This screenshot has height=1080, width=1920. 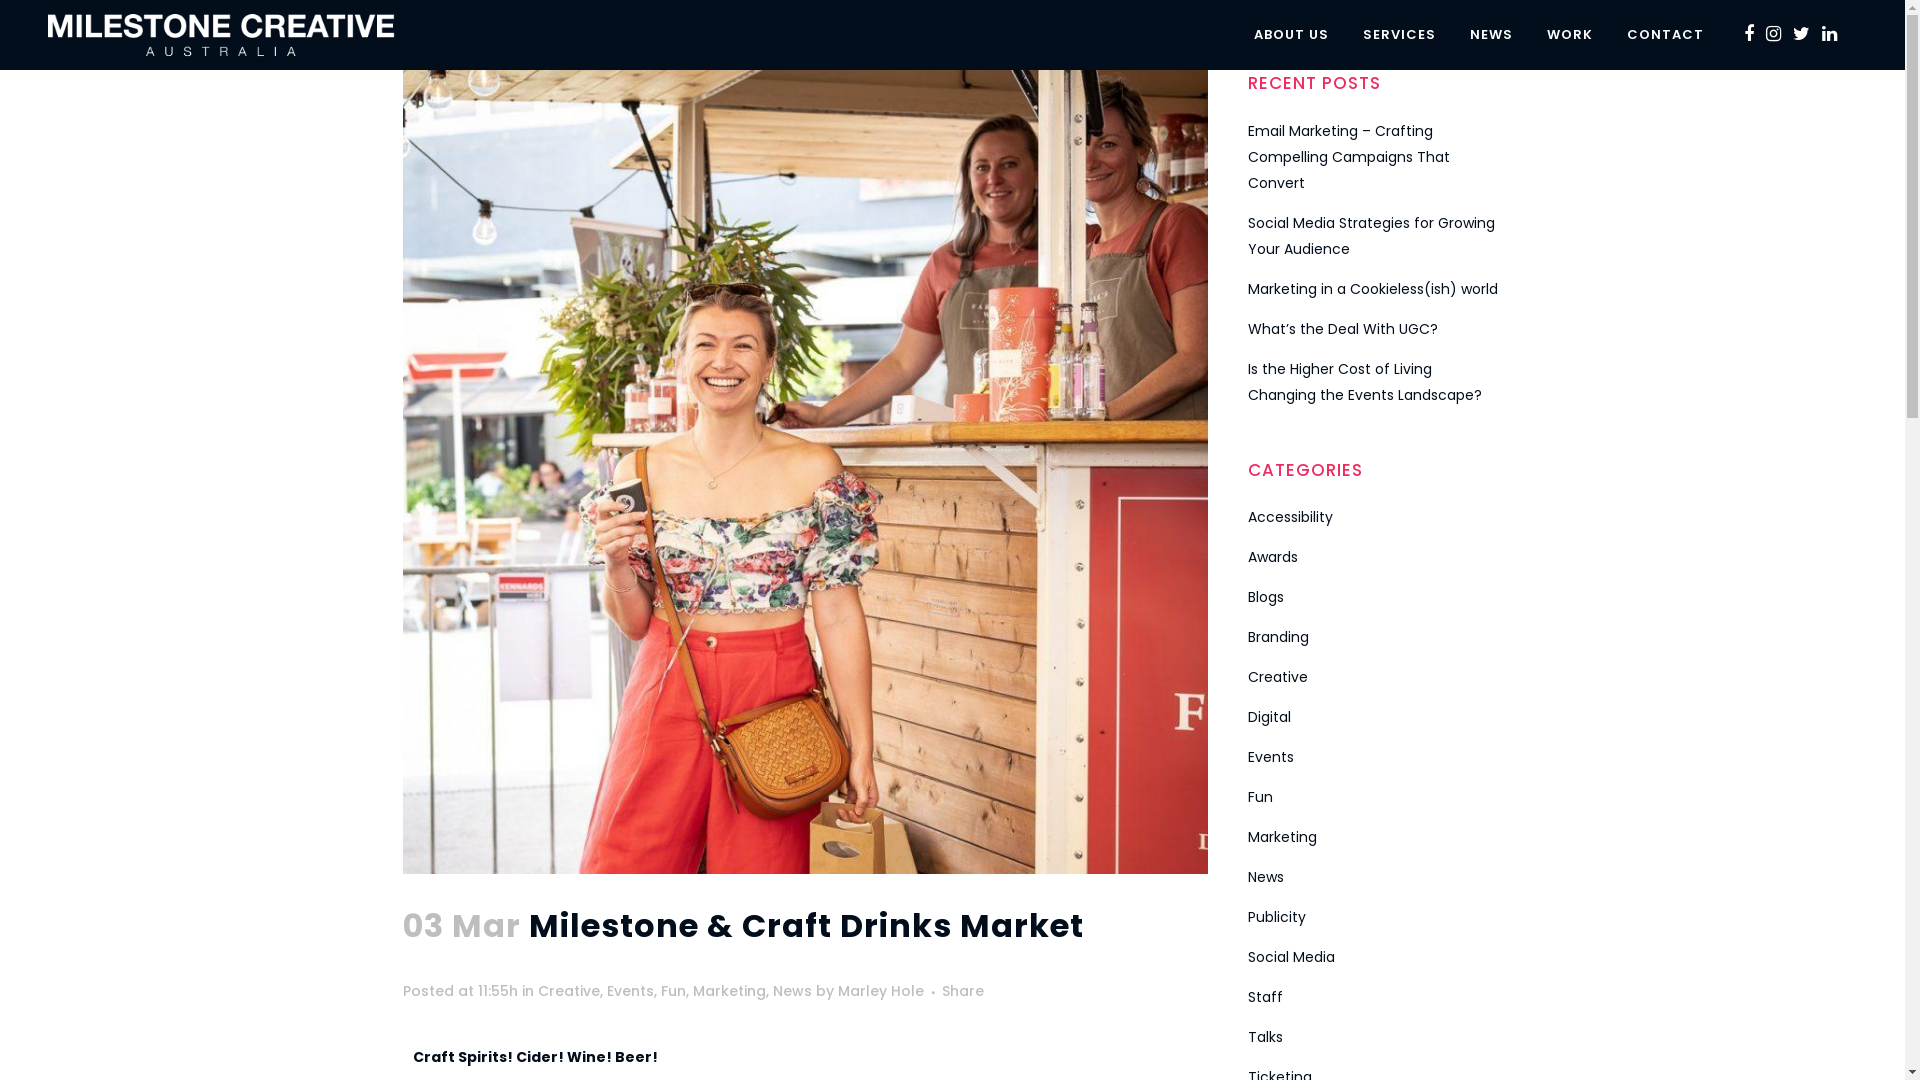 What do you see at coordinates (1266, 877) in the screenshot?
I see `News` at bounding box center [1266, 877].